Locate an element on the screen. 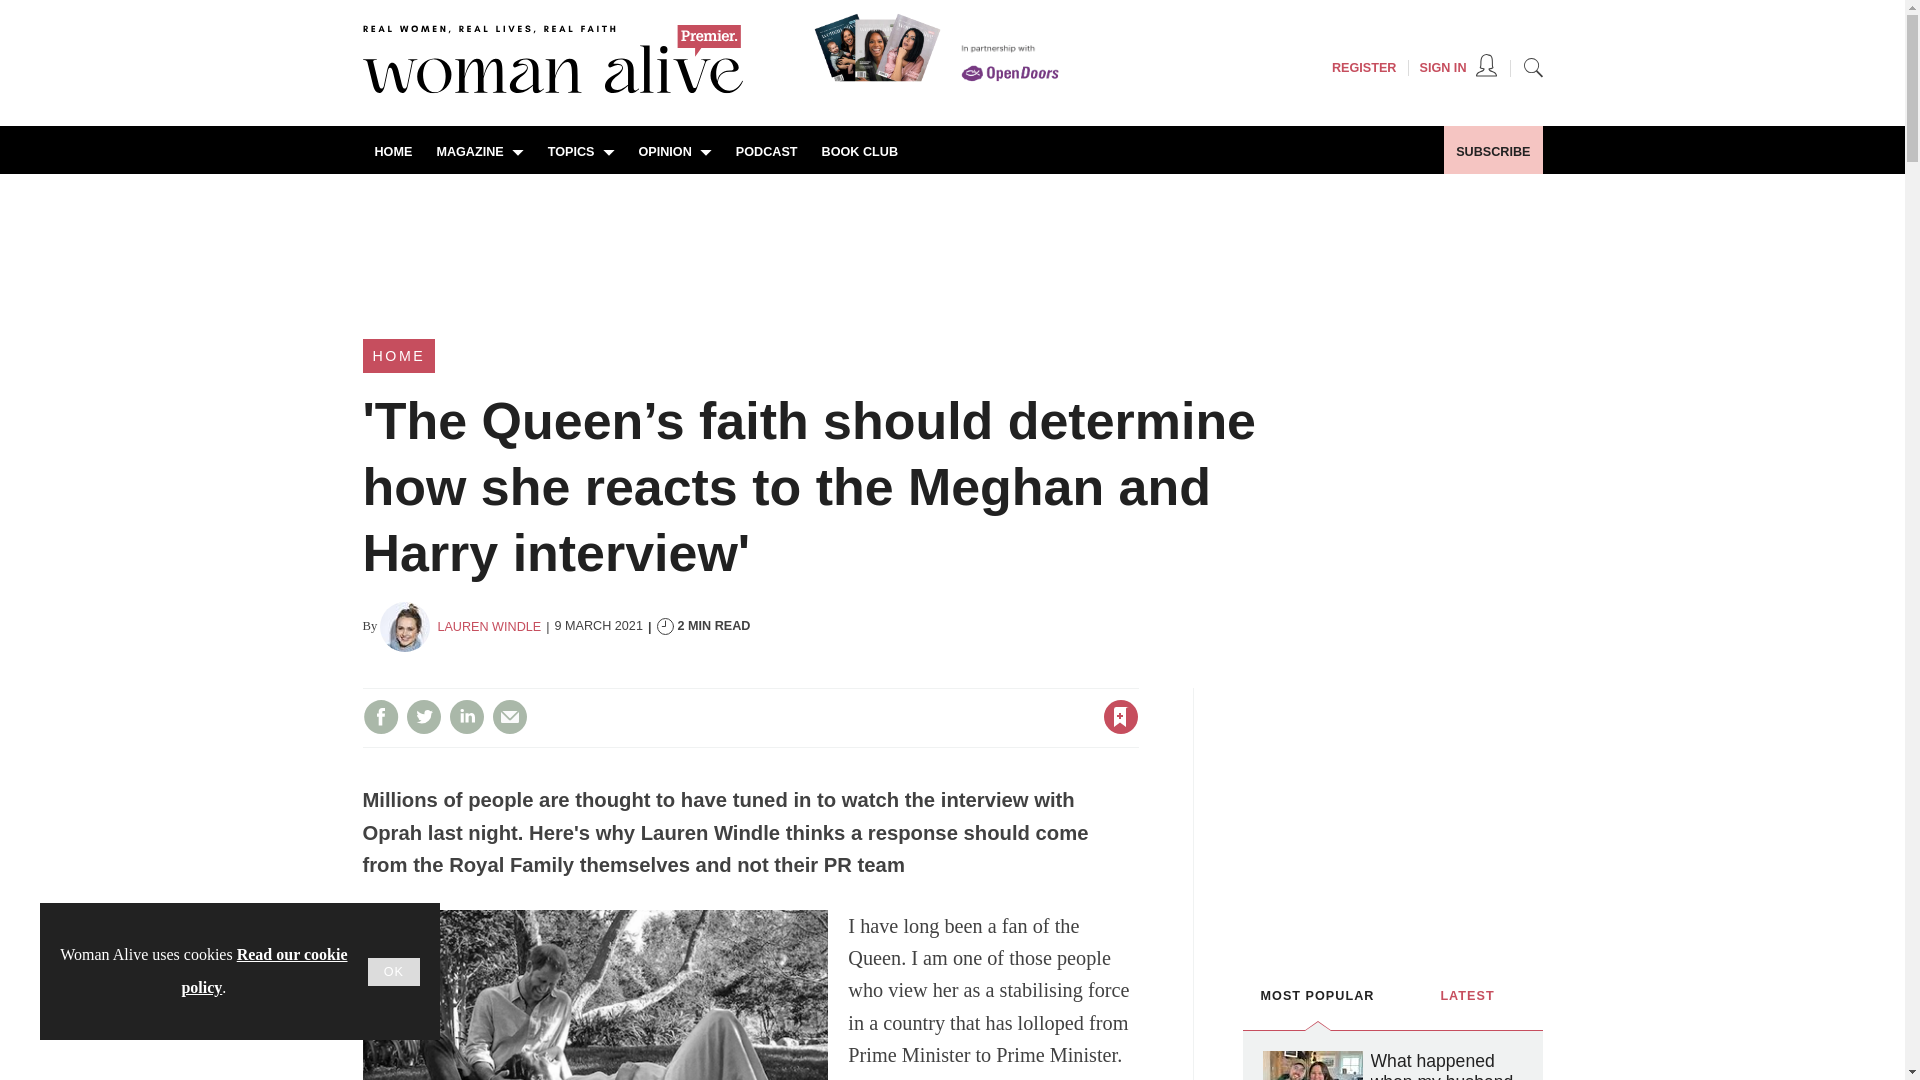  Share this on Twitter is located at coordinates (423, 716).